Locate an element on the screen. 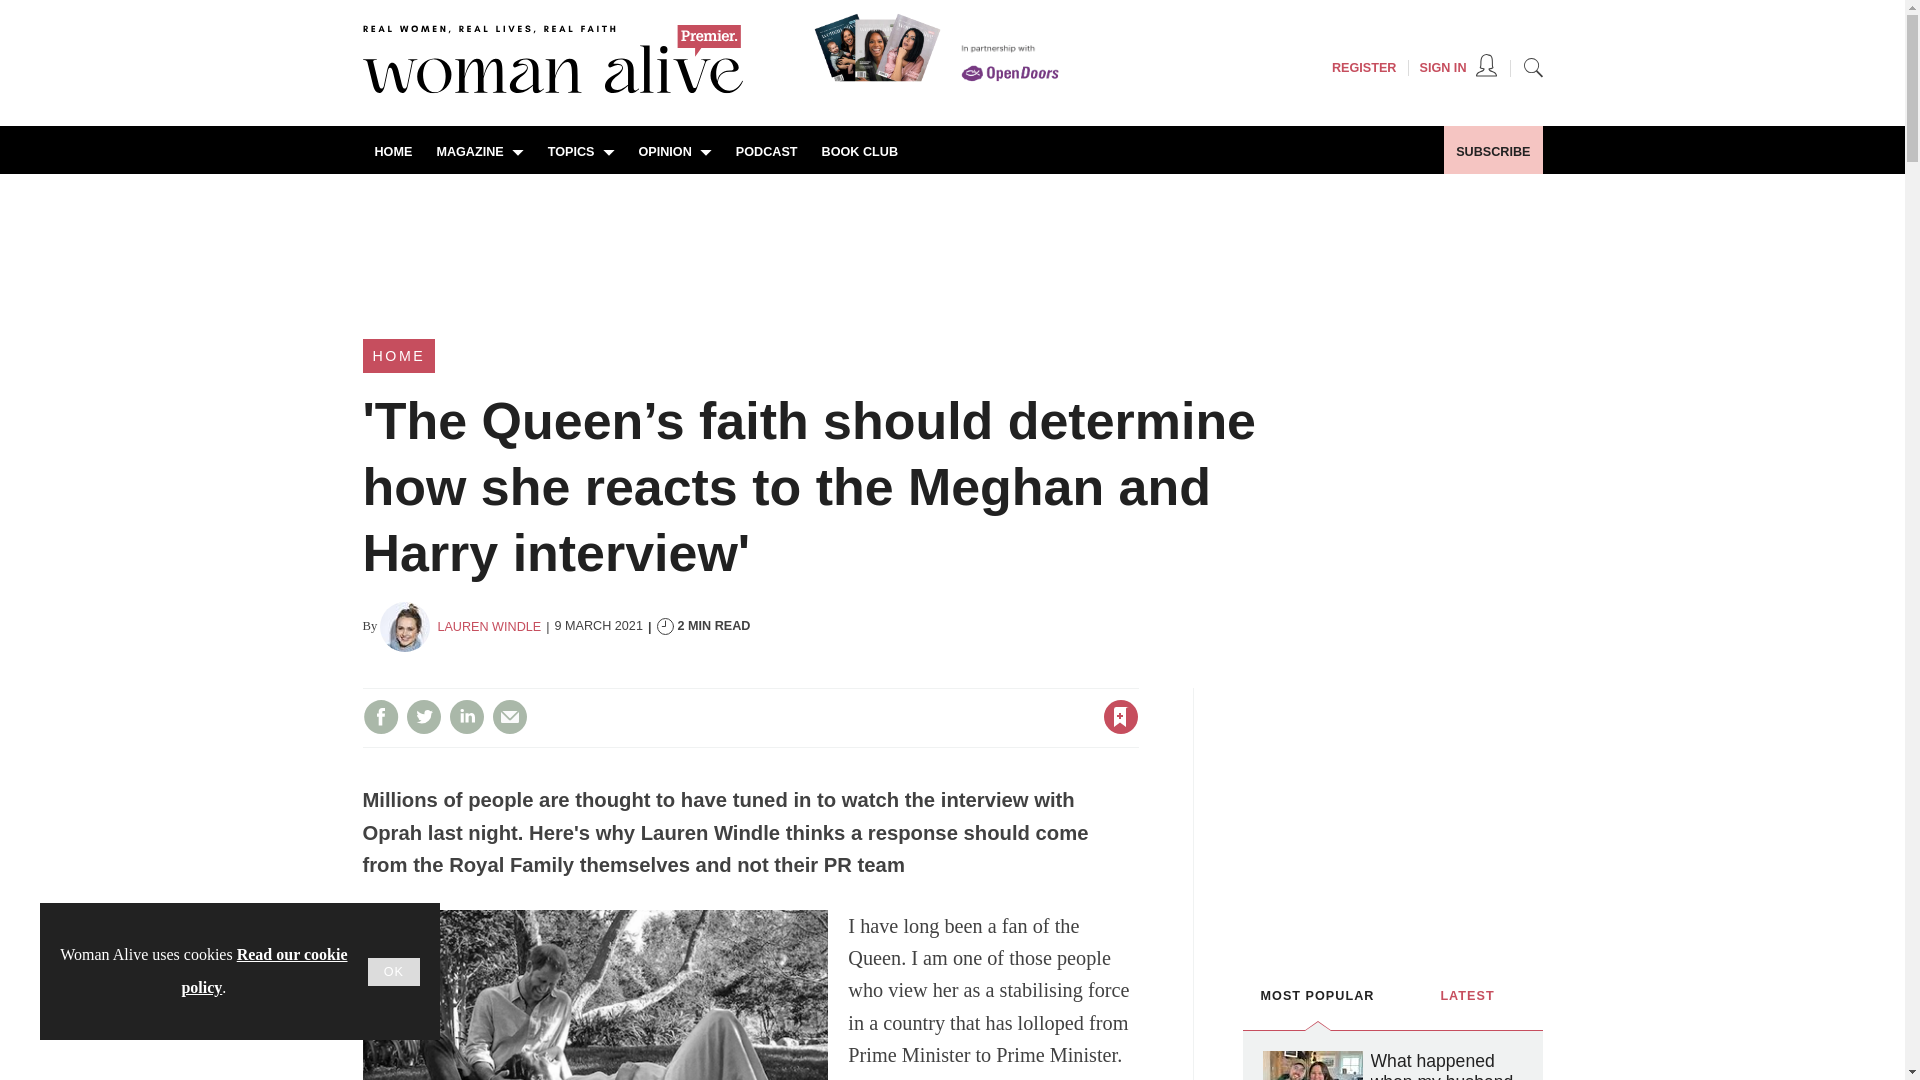  Share this on Twitter is located at coordinates (423, 716).